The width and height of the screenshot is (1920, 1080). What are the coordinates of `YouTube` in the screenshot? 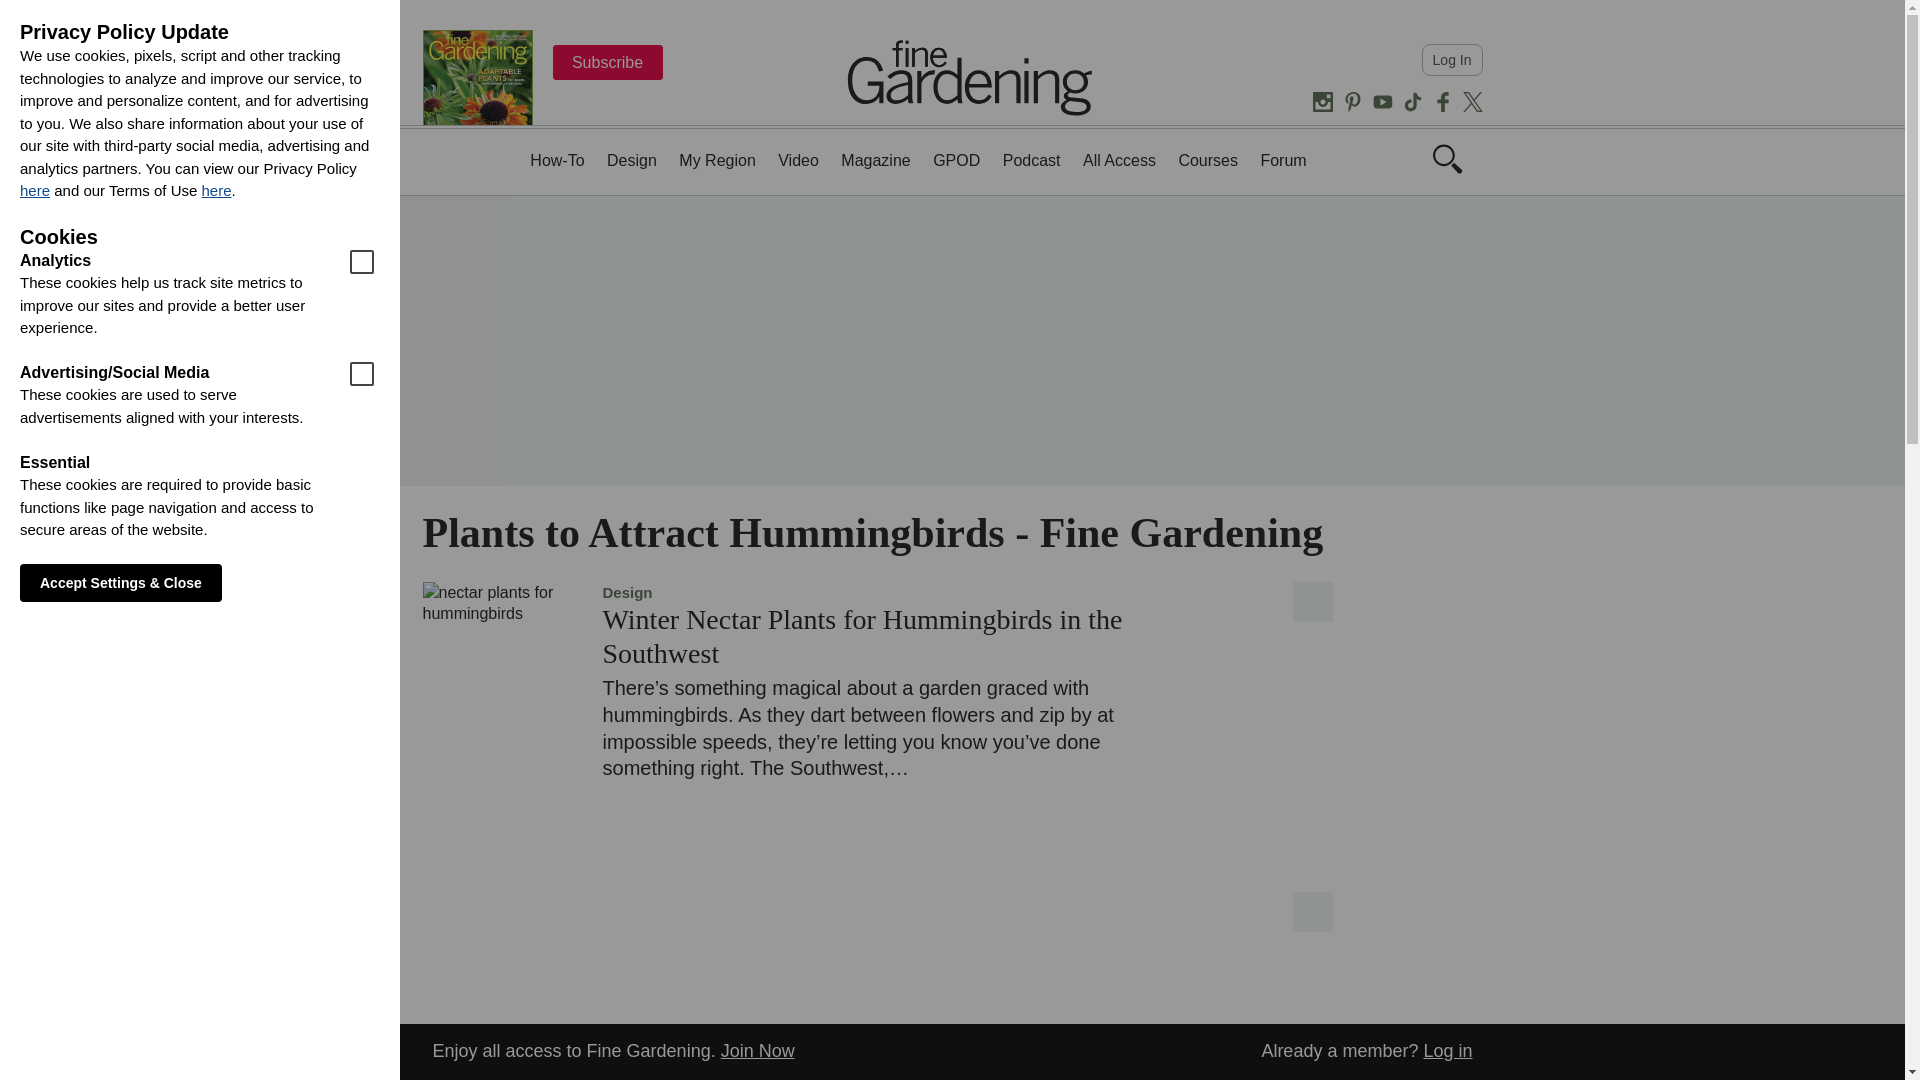 It's located at (1382, 102).